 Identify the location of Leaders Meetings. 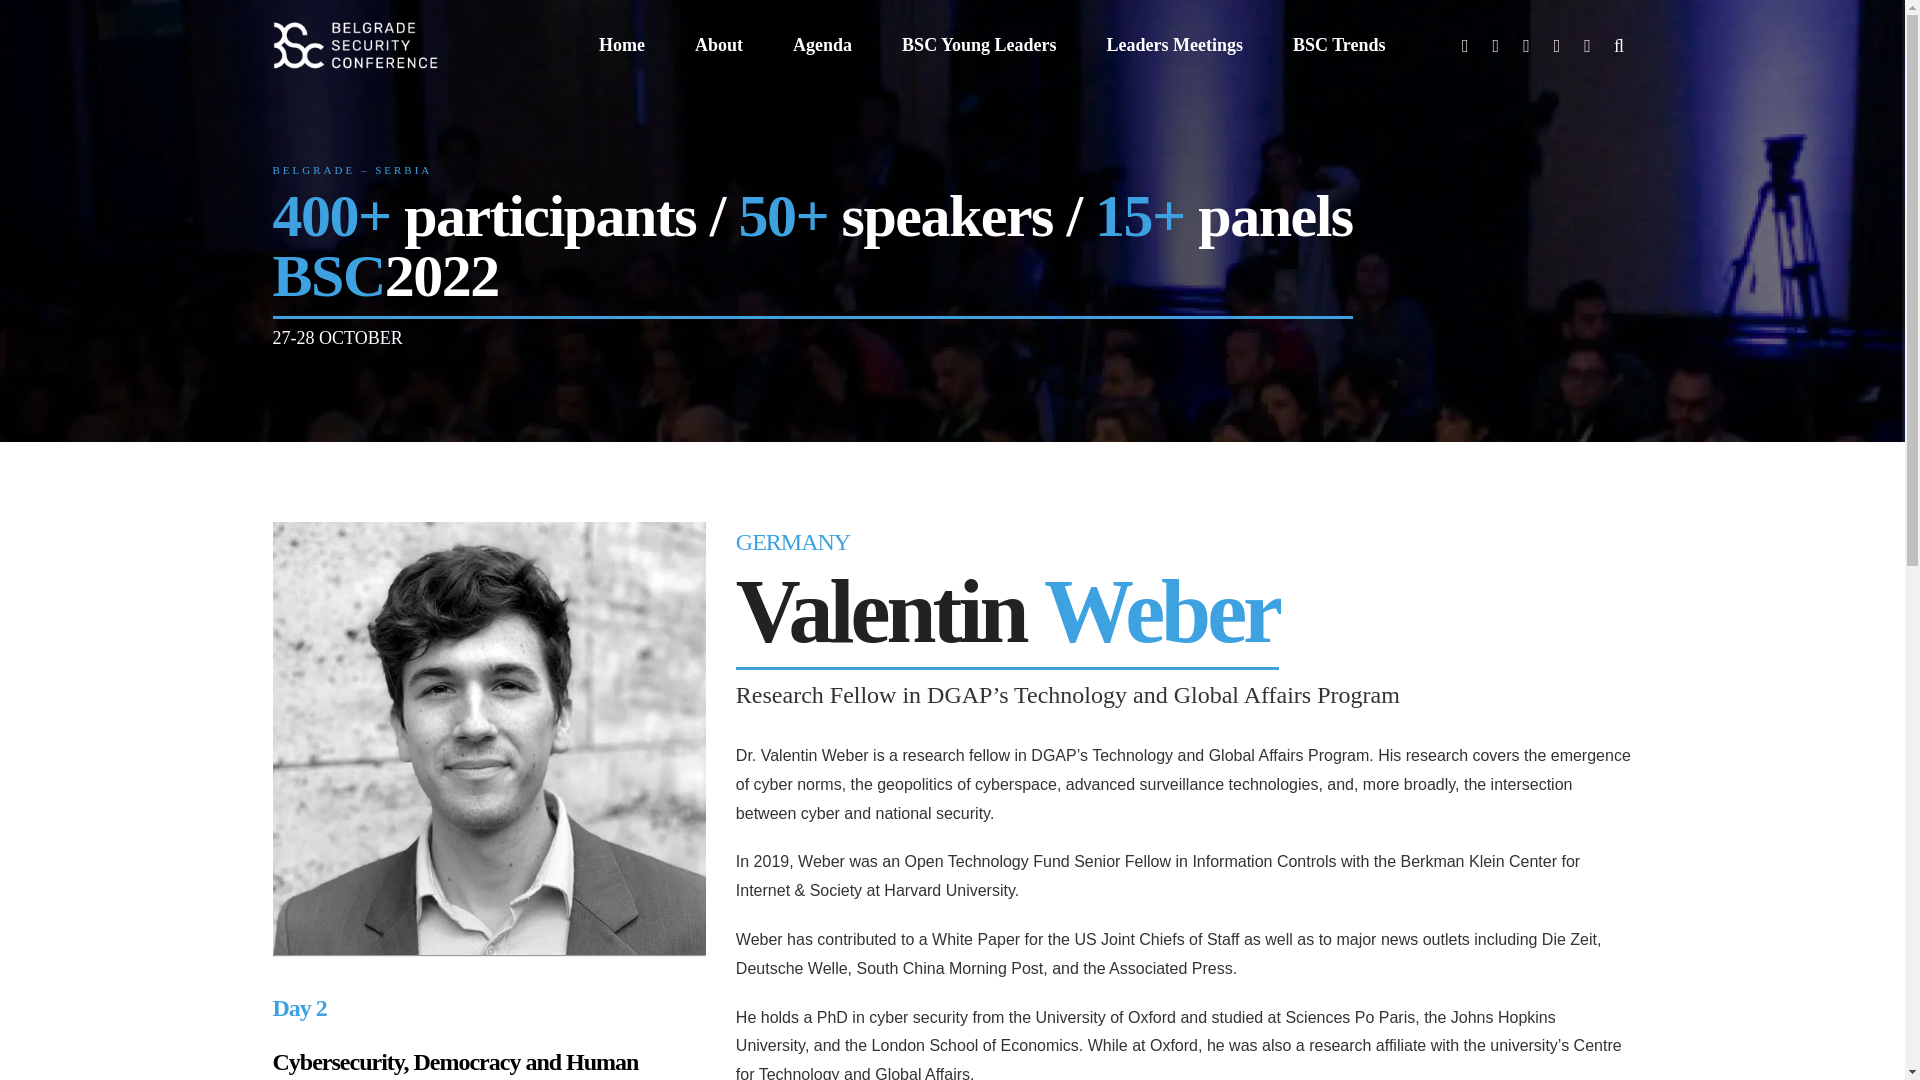
(1174, 45).